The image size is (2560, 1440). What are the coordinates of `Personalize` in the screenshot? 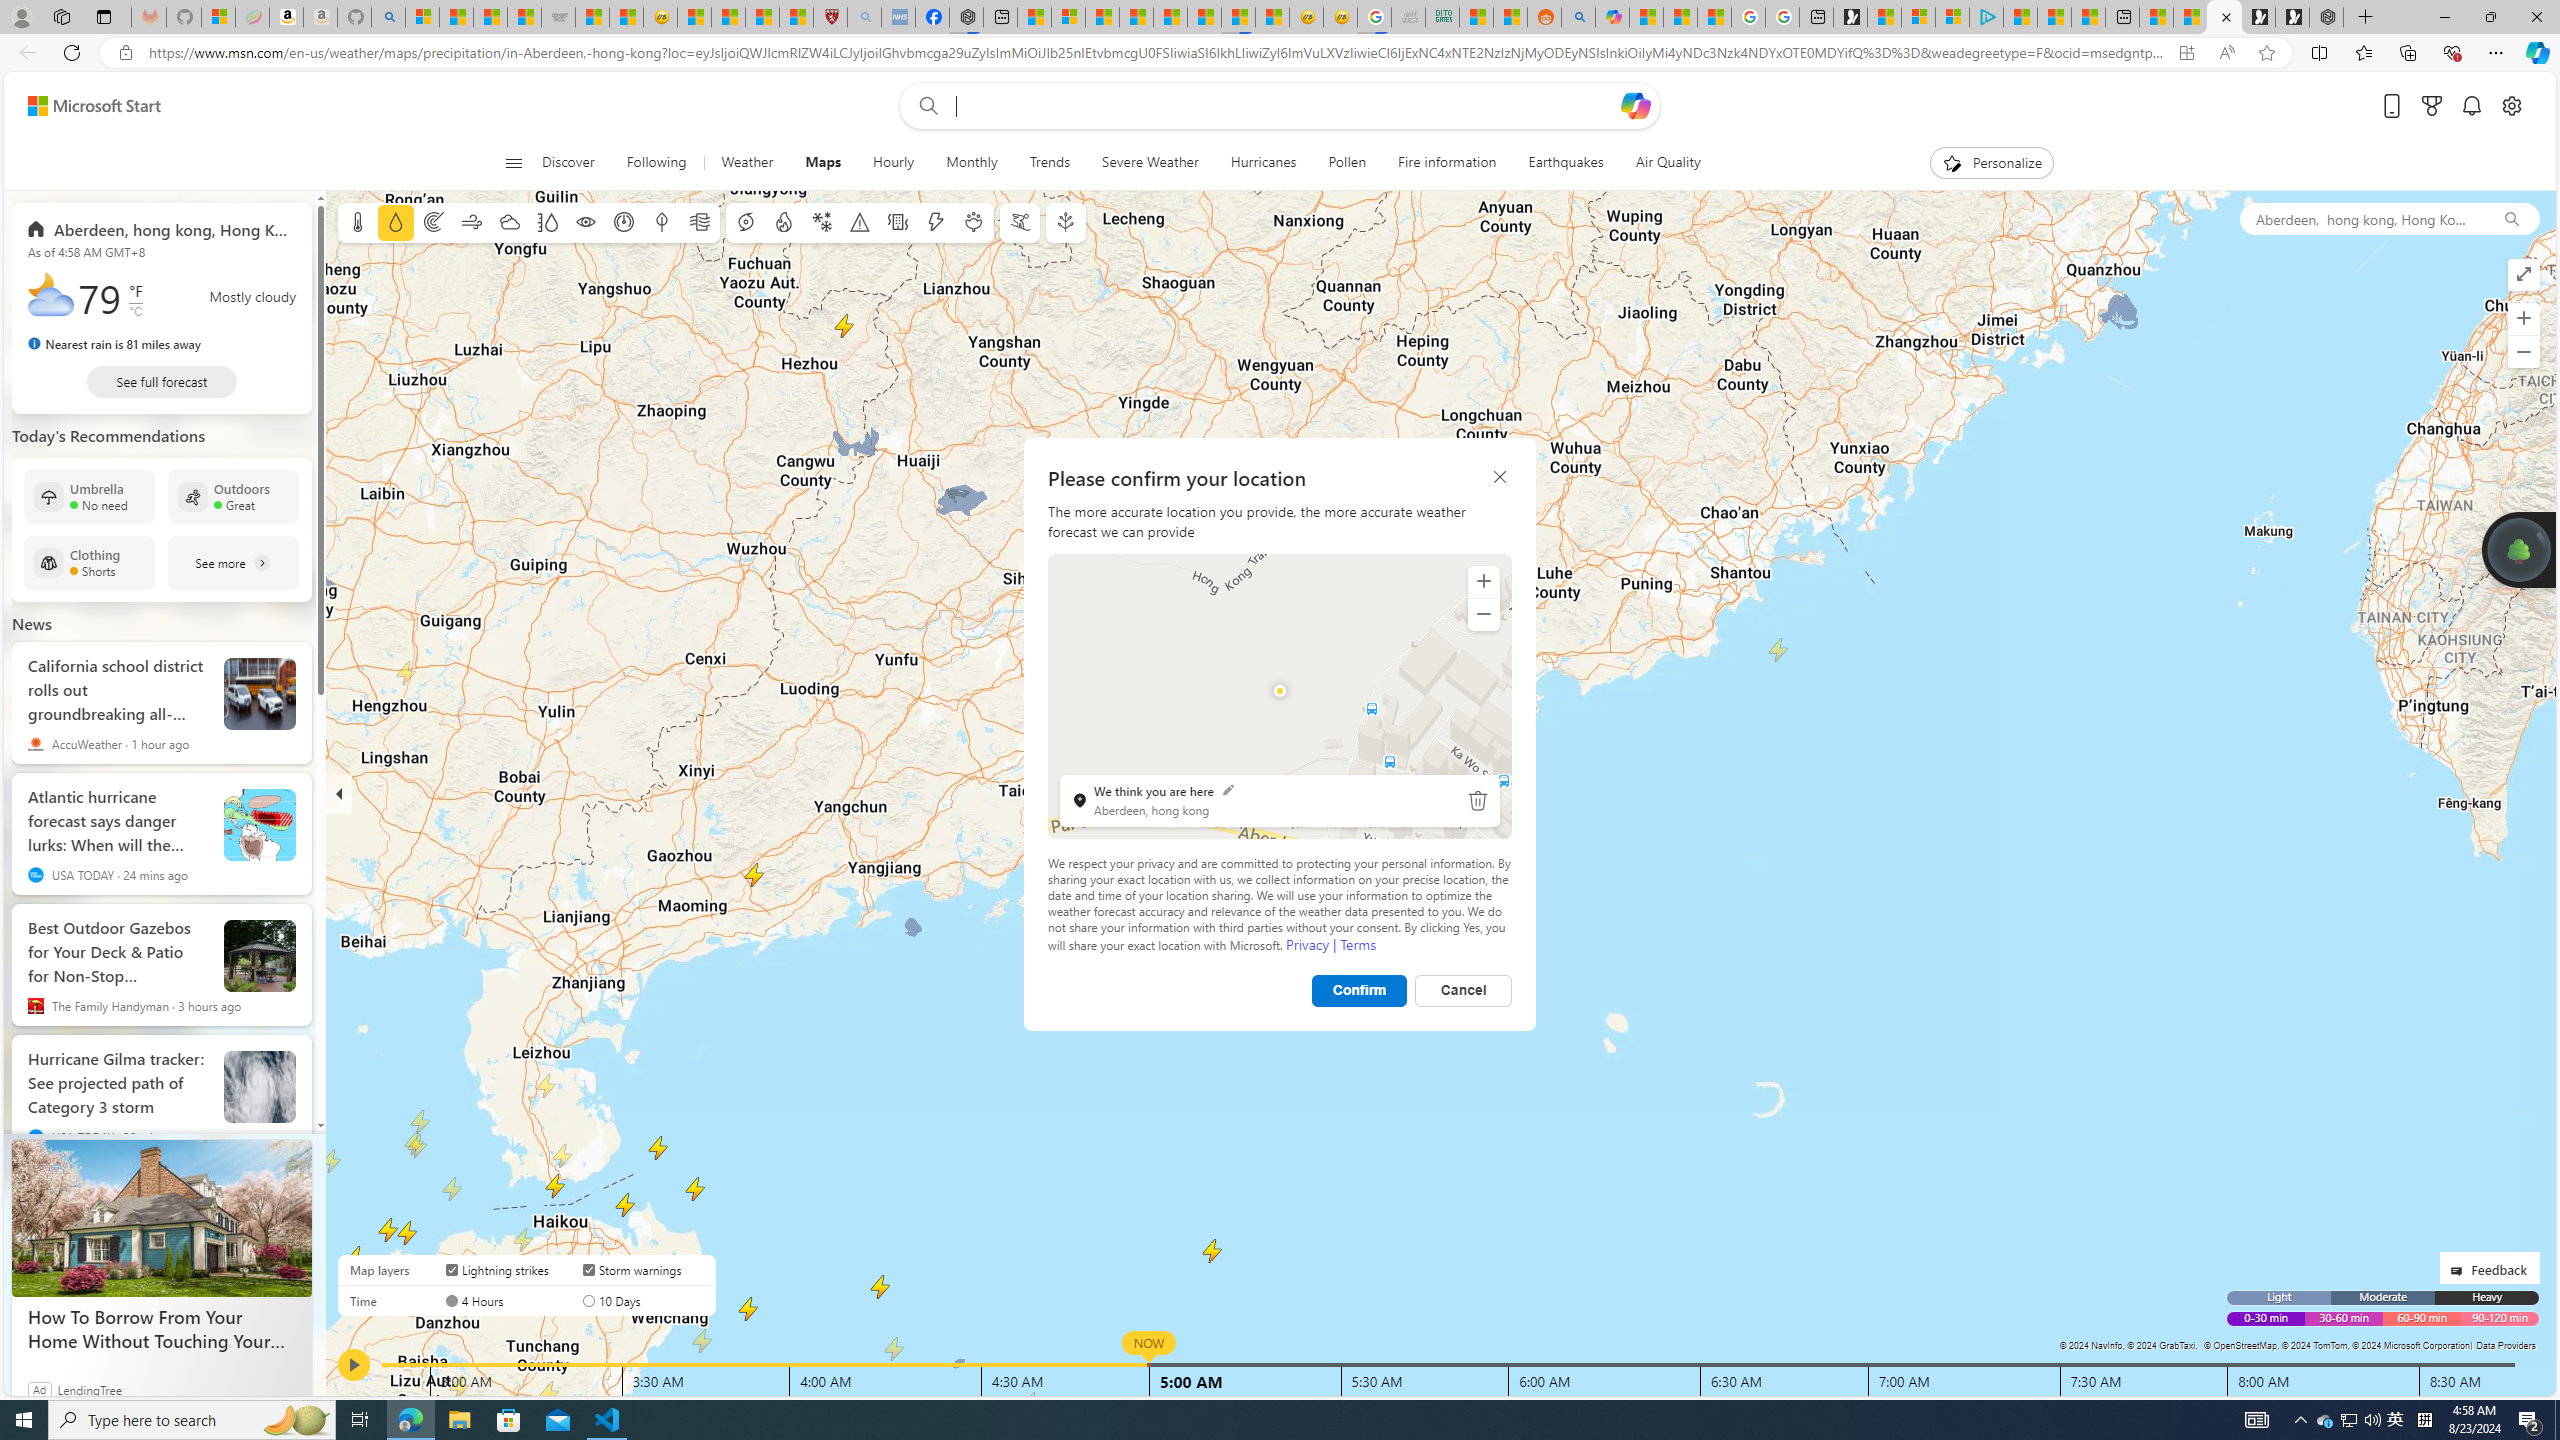 It's located at (1992, 163).